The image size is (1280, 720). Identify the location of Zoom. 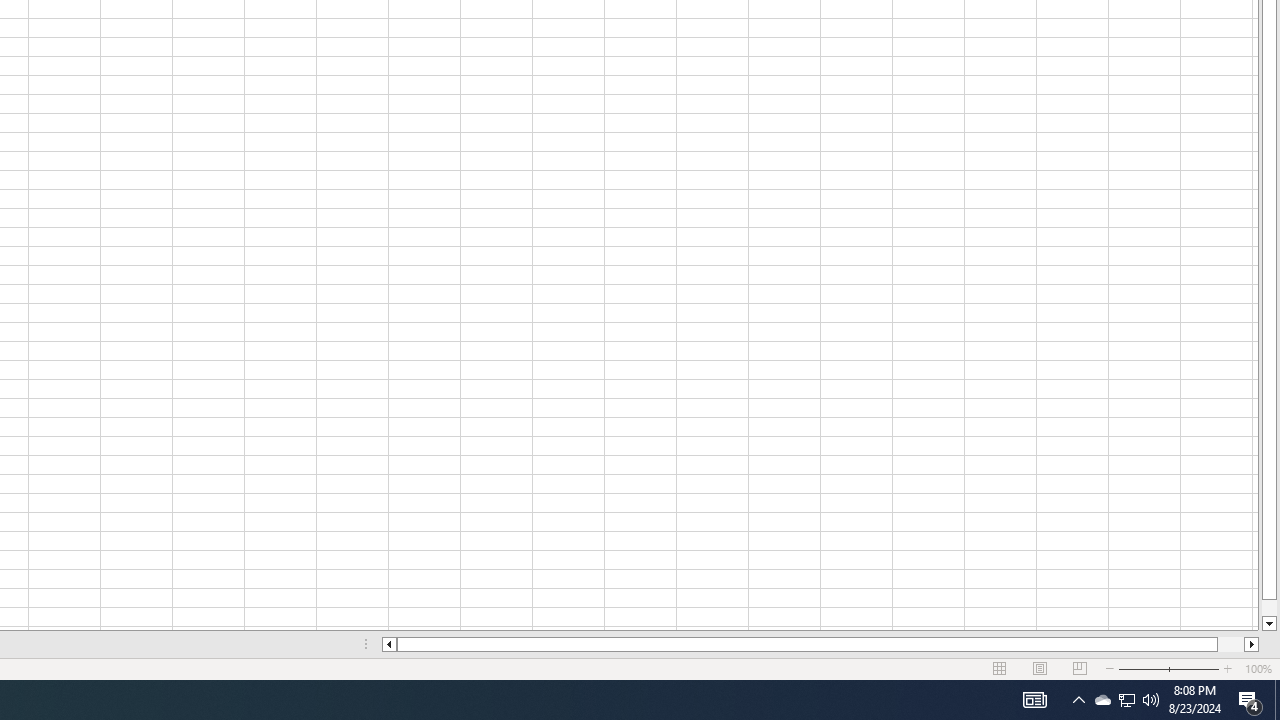
(1168, 668).